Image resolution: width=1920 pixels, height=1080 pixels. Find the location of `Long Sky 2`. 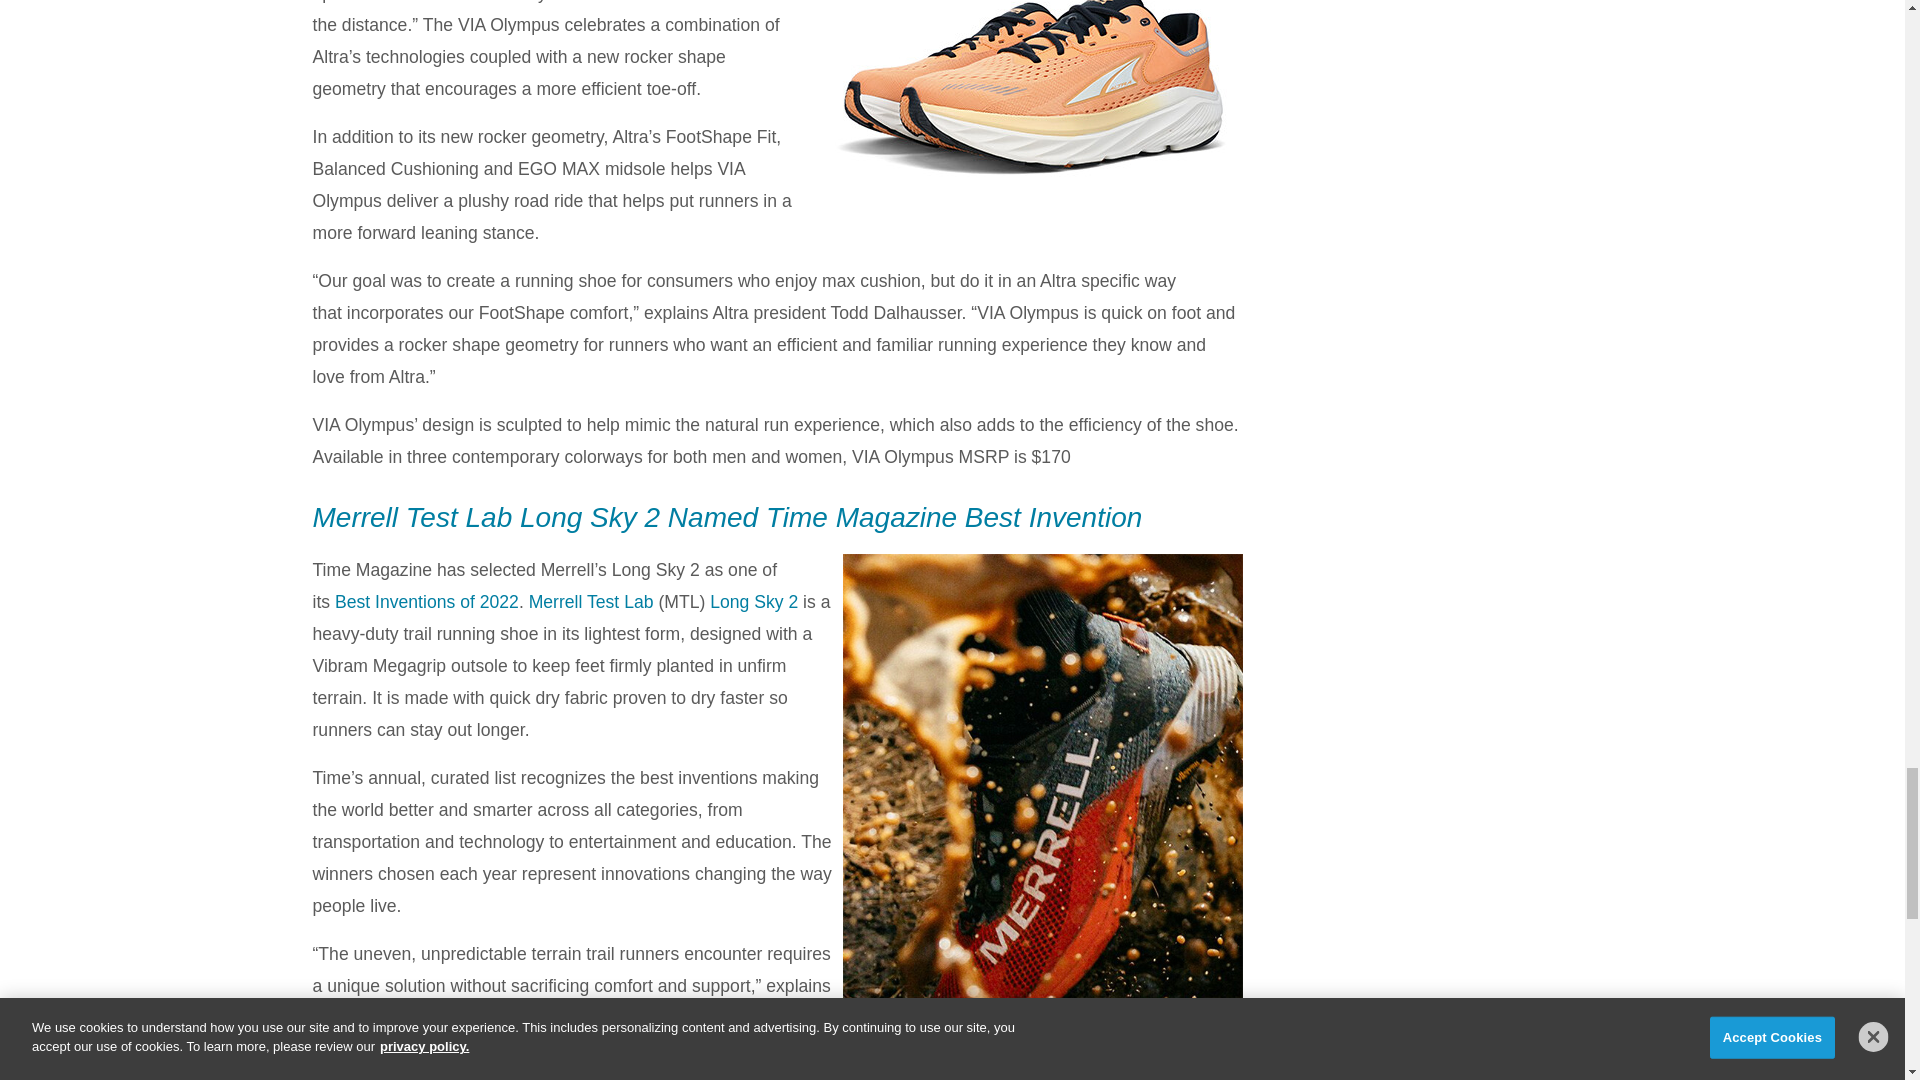

Long Sky 2 is located at coordinates (754, 602).